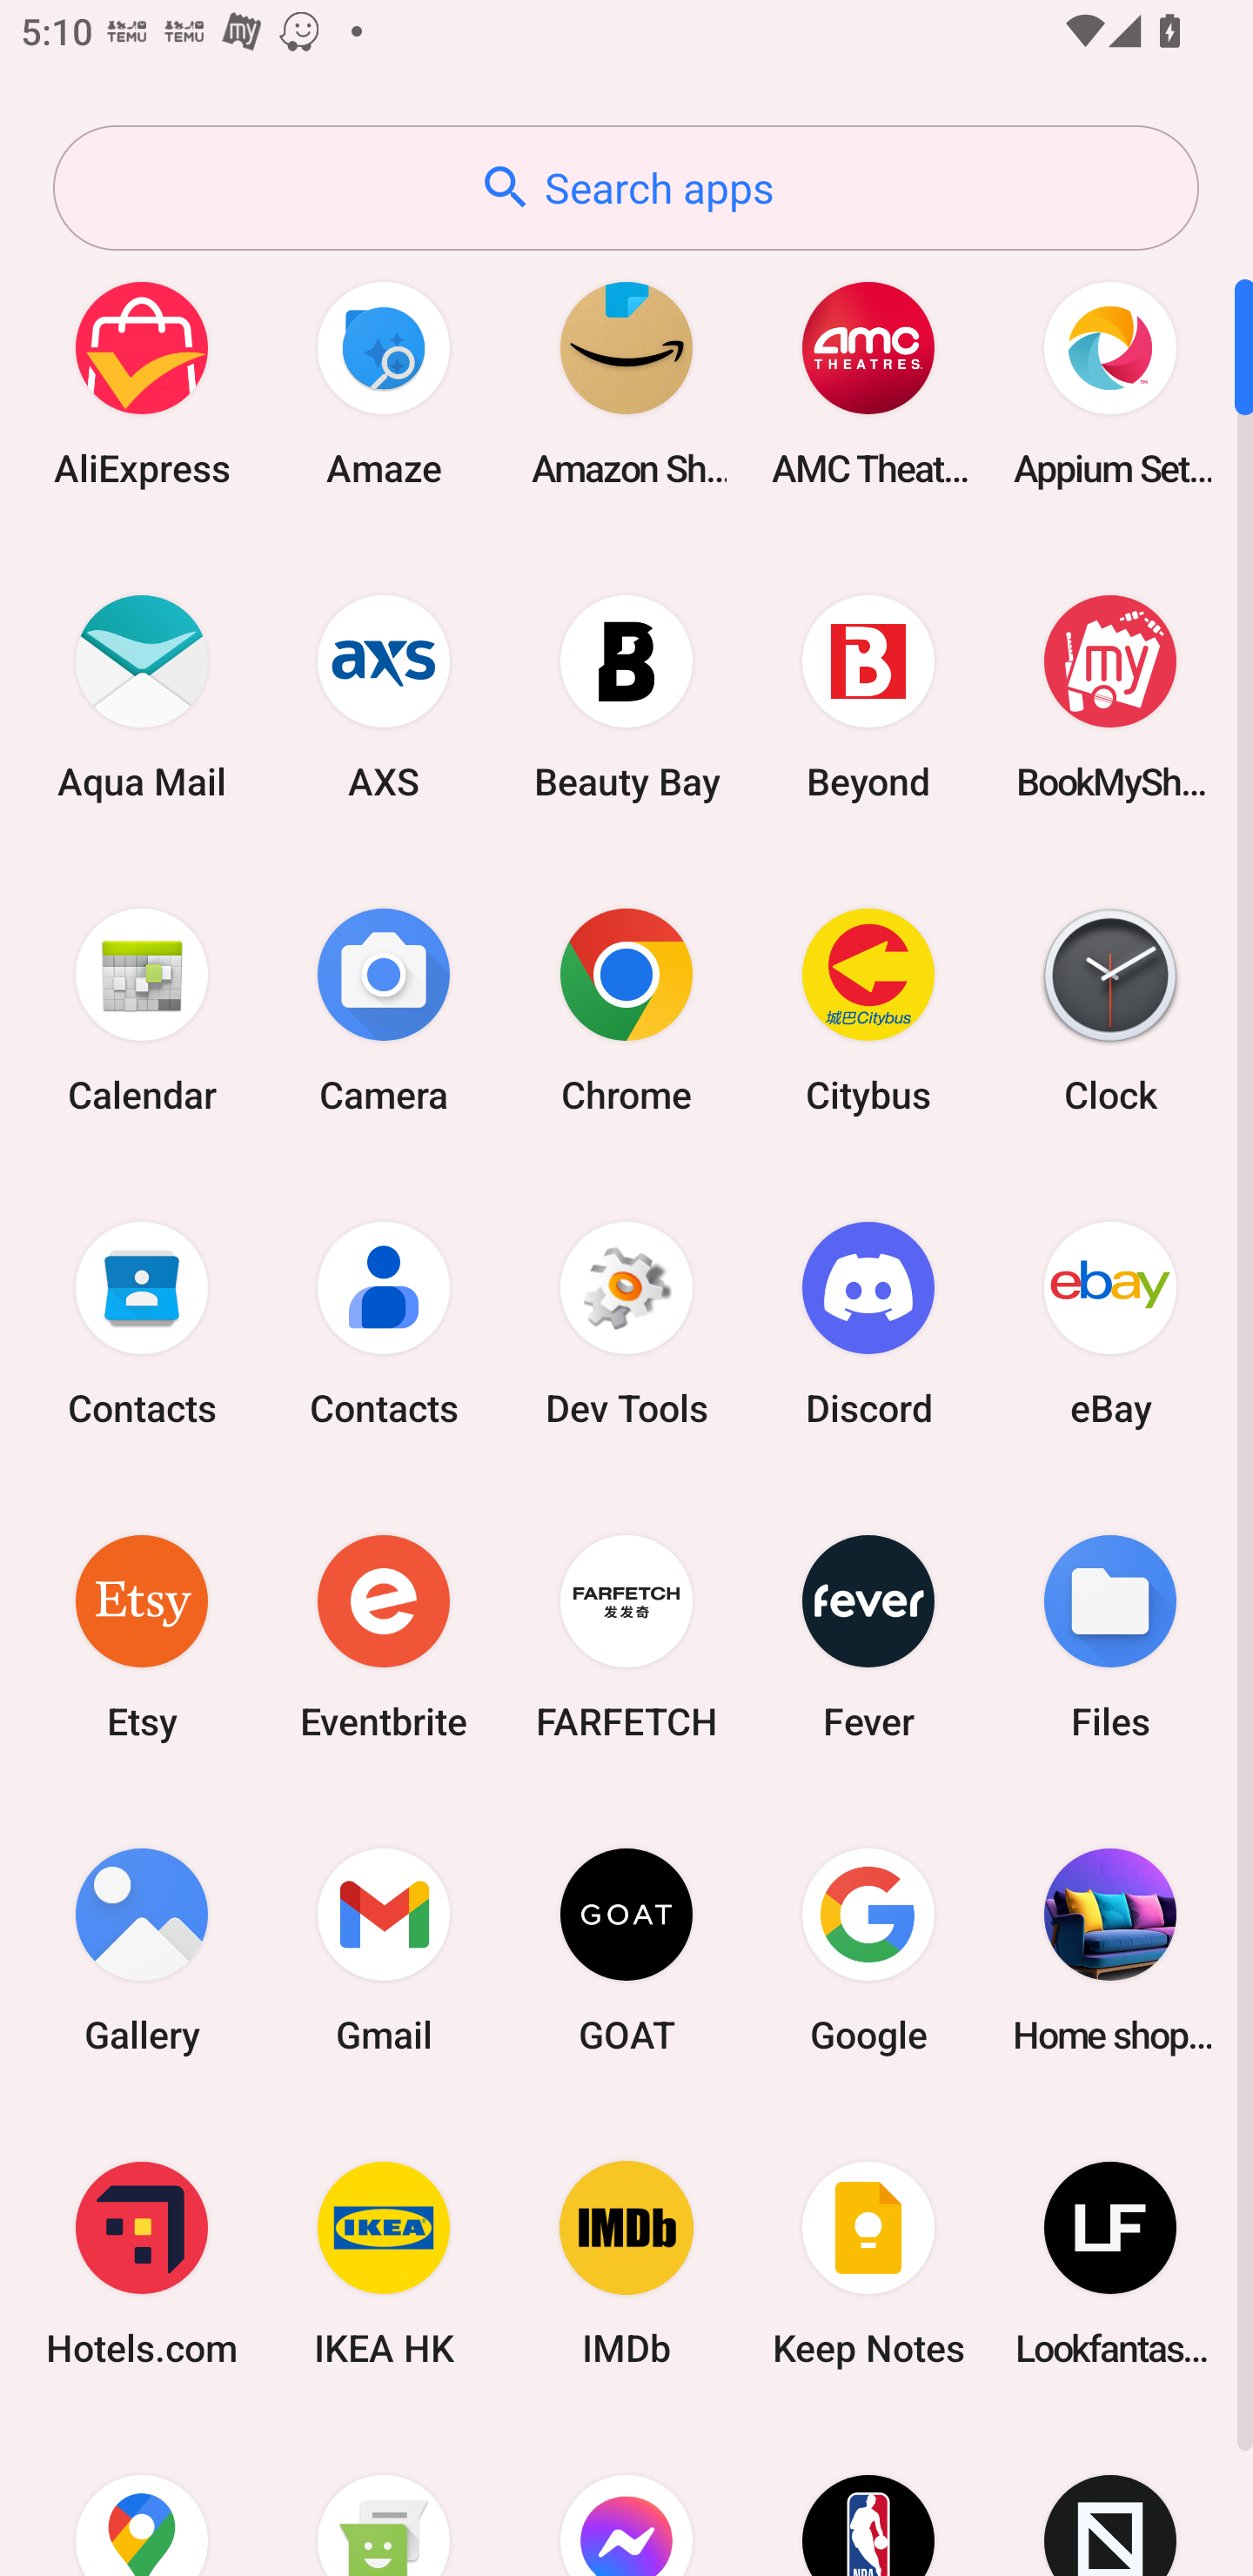 The height and width of the screenshot is (2576, 1253). What do you see at coordinates (626, 1010) in the screenshot?
I see `Chrome` at bounding box center [626, 1010].